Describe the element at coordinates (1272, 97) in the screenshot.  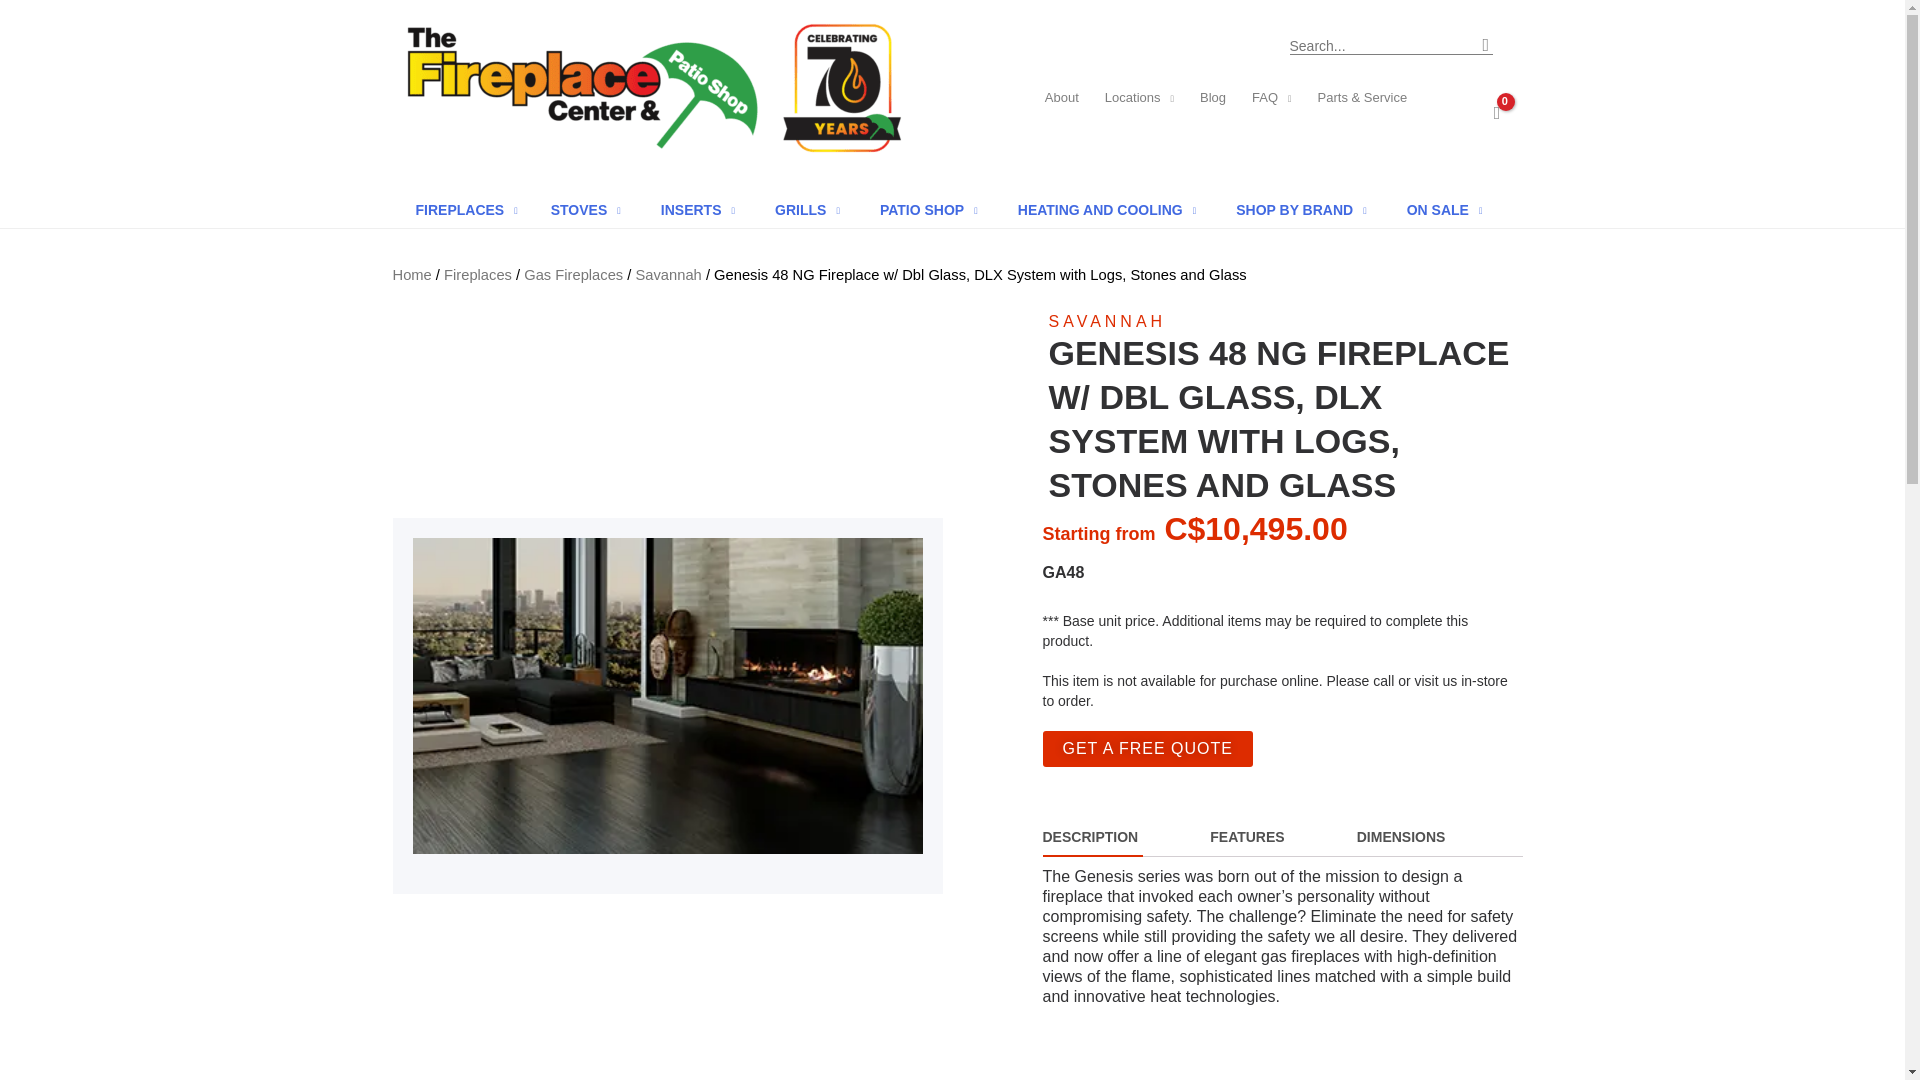
I see `FAQ` at that location.